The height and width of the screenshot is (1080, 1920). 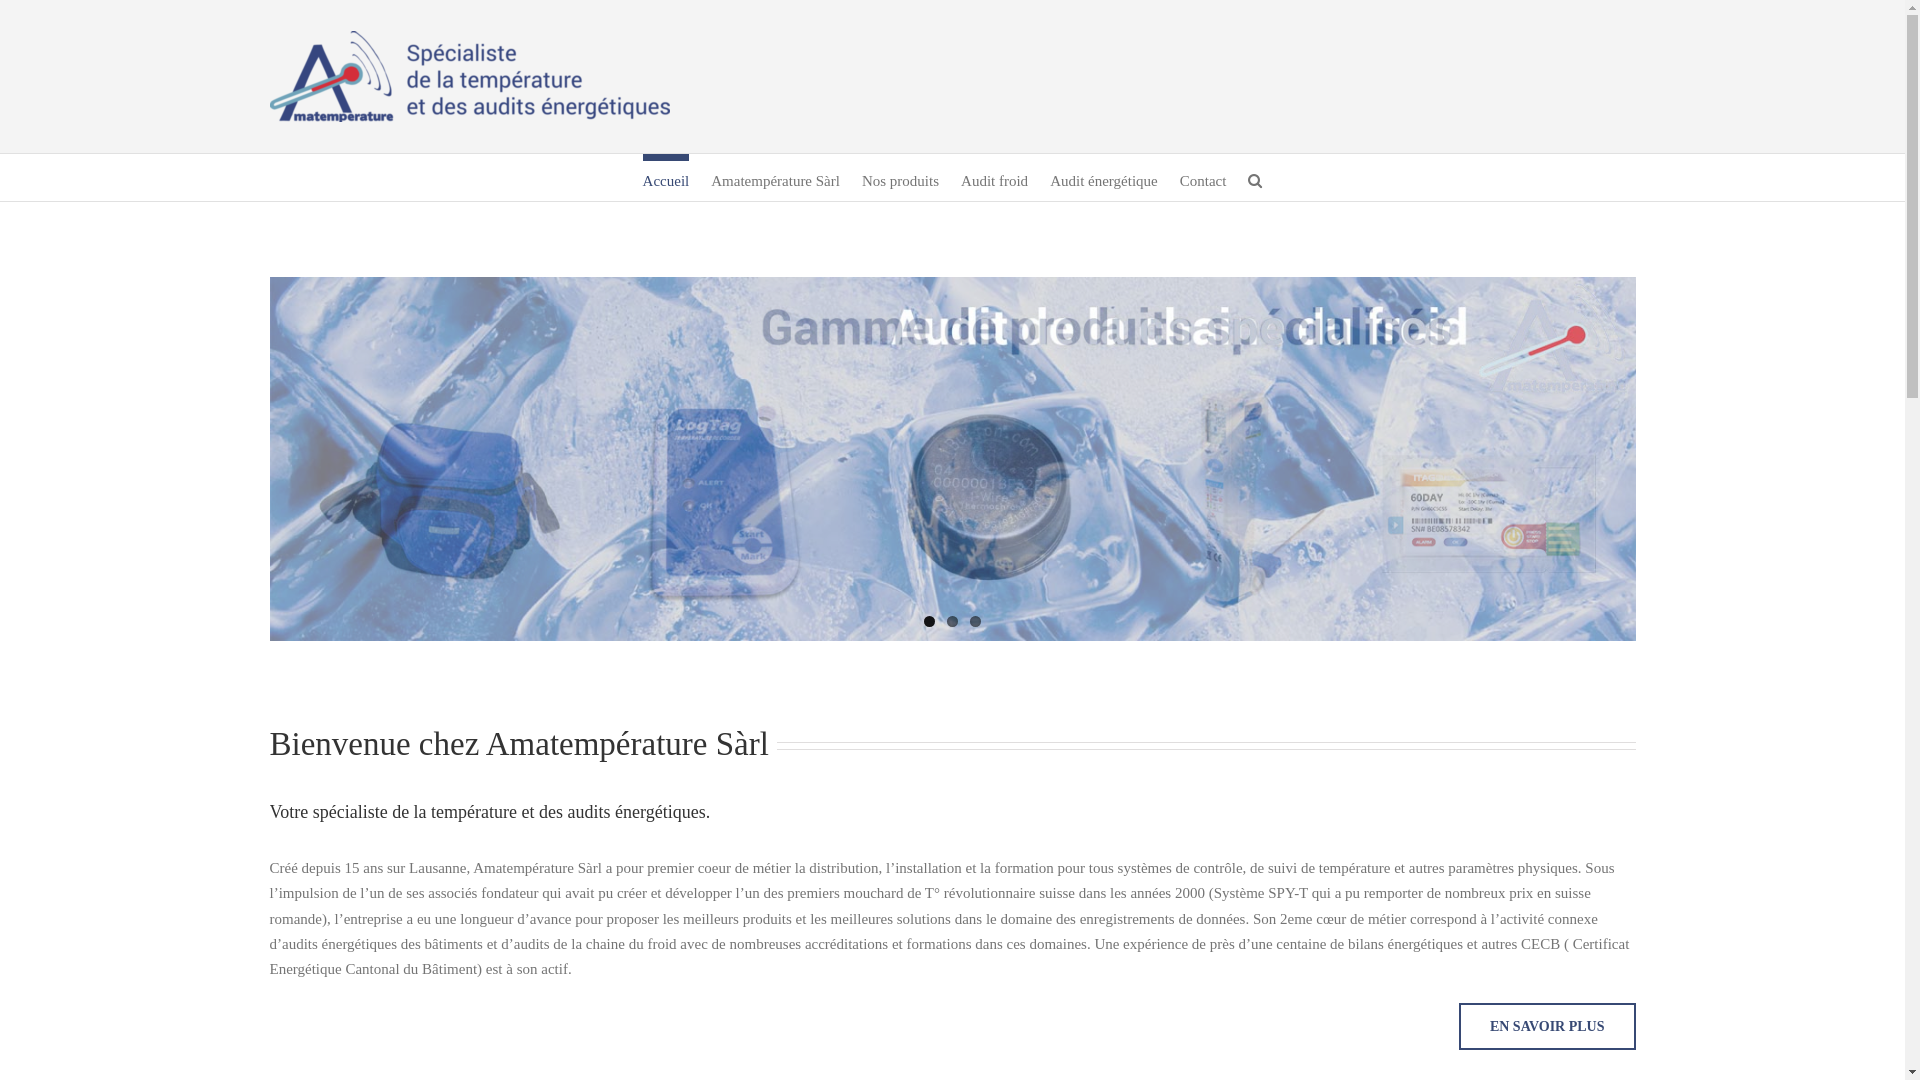 What do you see at coordinates (1548, 1026) in the screenshot?
I see `EN SAVOIR PLUS` at bounding box center [1548, 1026].